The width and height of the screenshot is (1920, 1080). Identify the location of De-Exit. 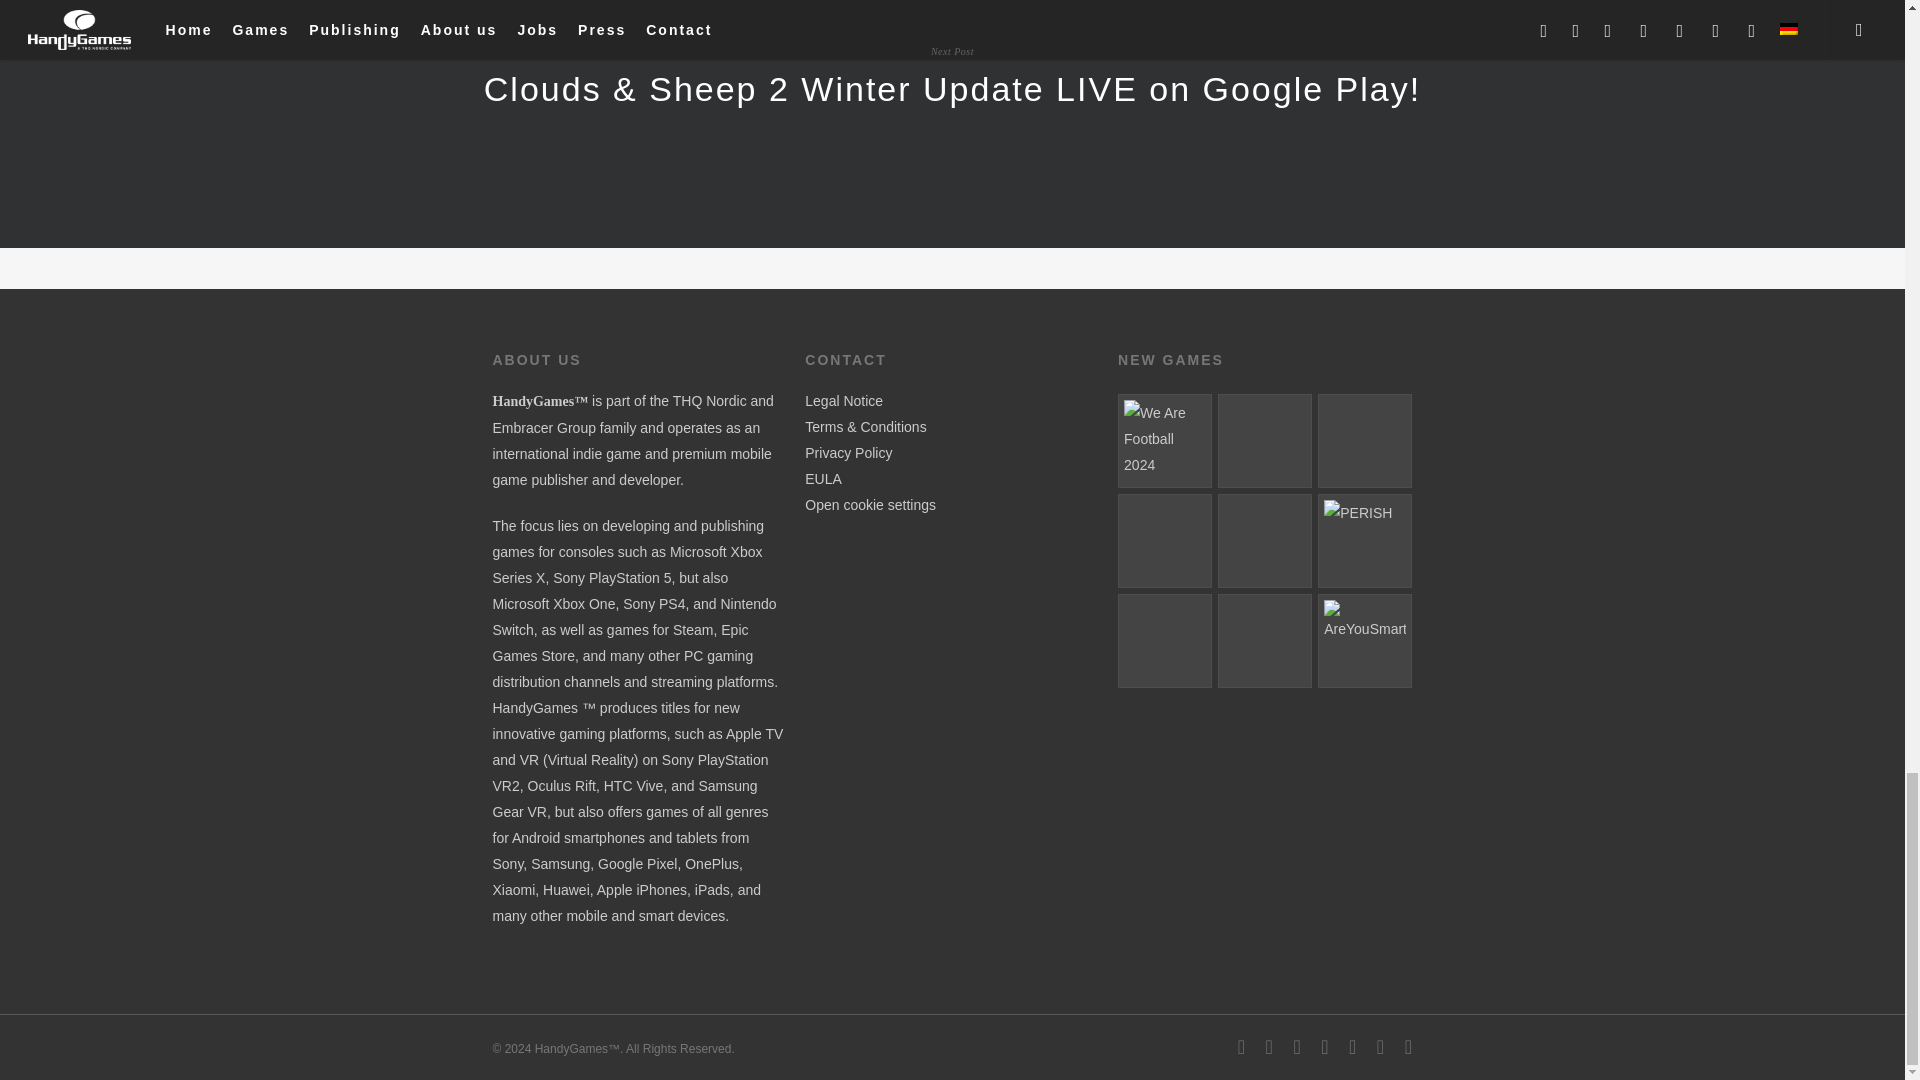
(1264, 540).